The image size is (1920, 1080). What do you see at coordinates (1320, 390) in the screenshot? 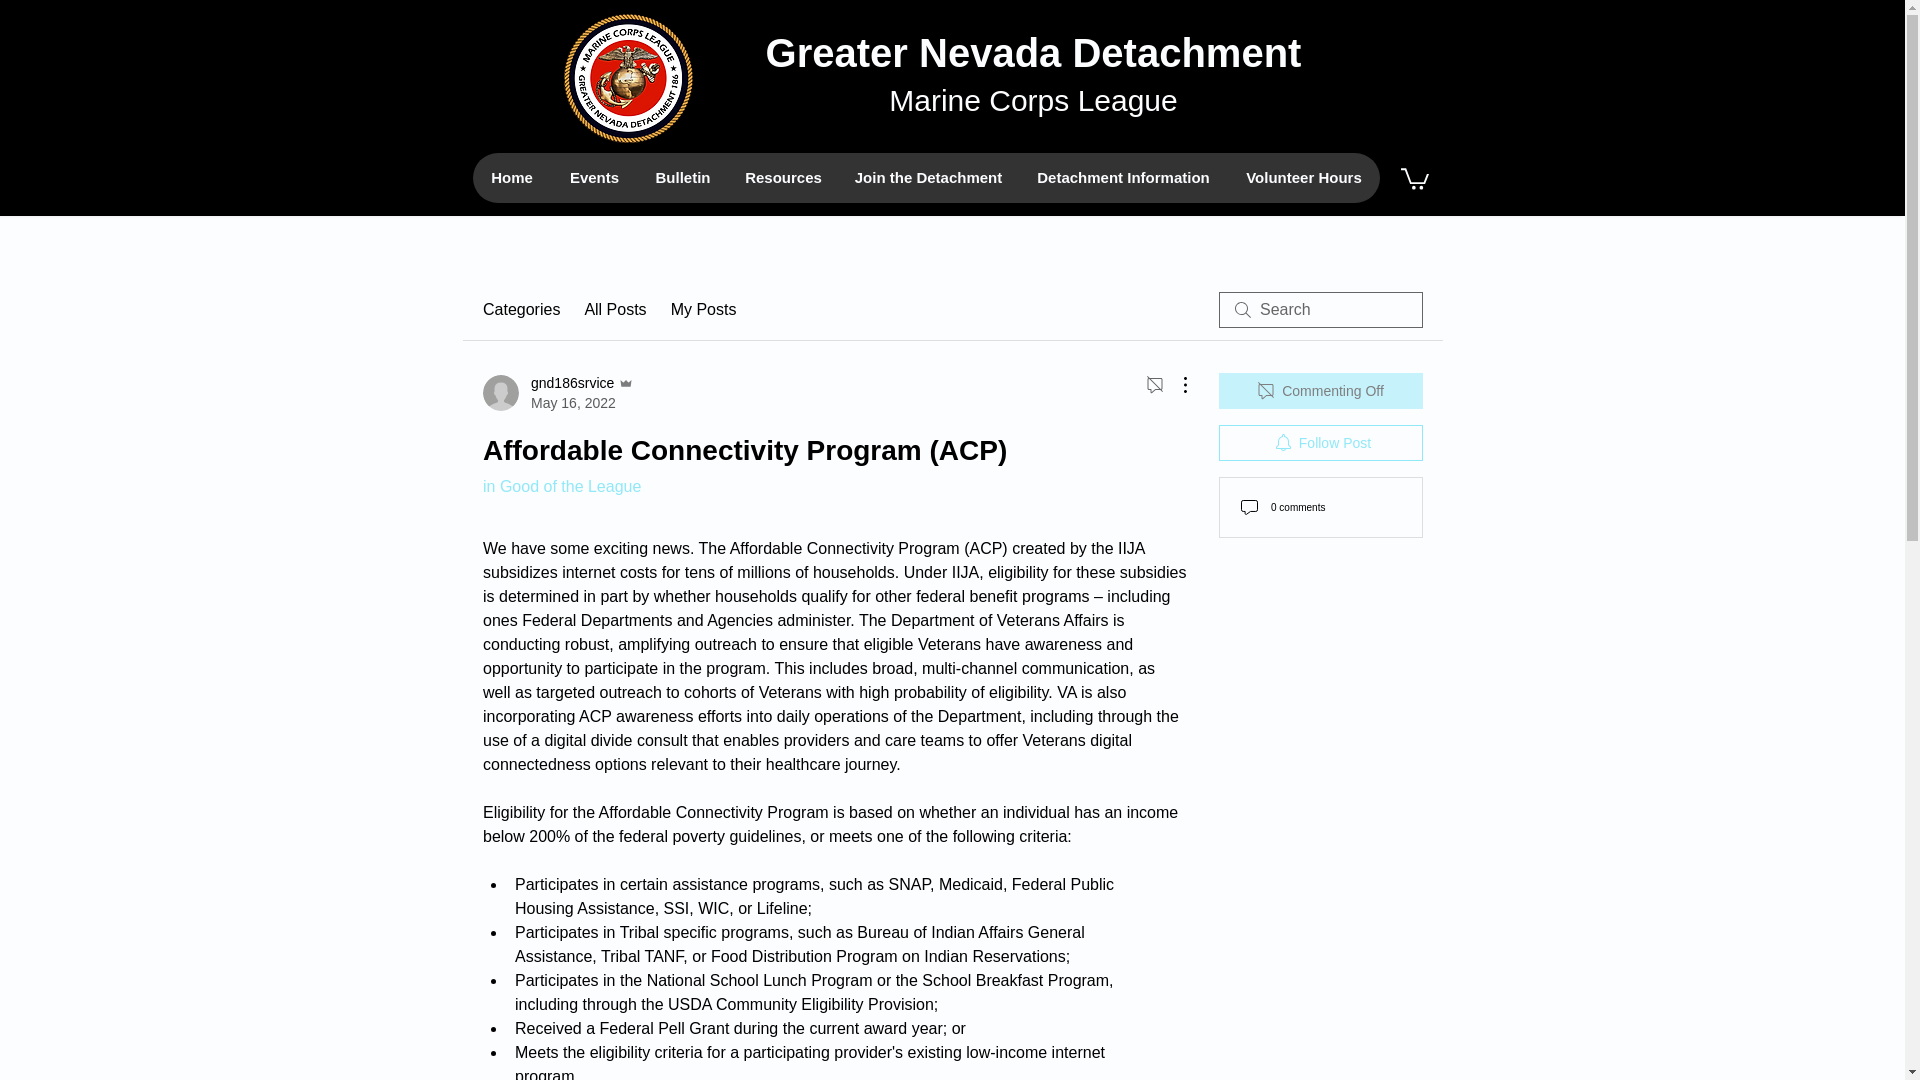
I see `Commenting Off` at bounding box center [1320, 390].